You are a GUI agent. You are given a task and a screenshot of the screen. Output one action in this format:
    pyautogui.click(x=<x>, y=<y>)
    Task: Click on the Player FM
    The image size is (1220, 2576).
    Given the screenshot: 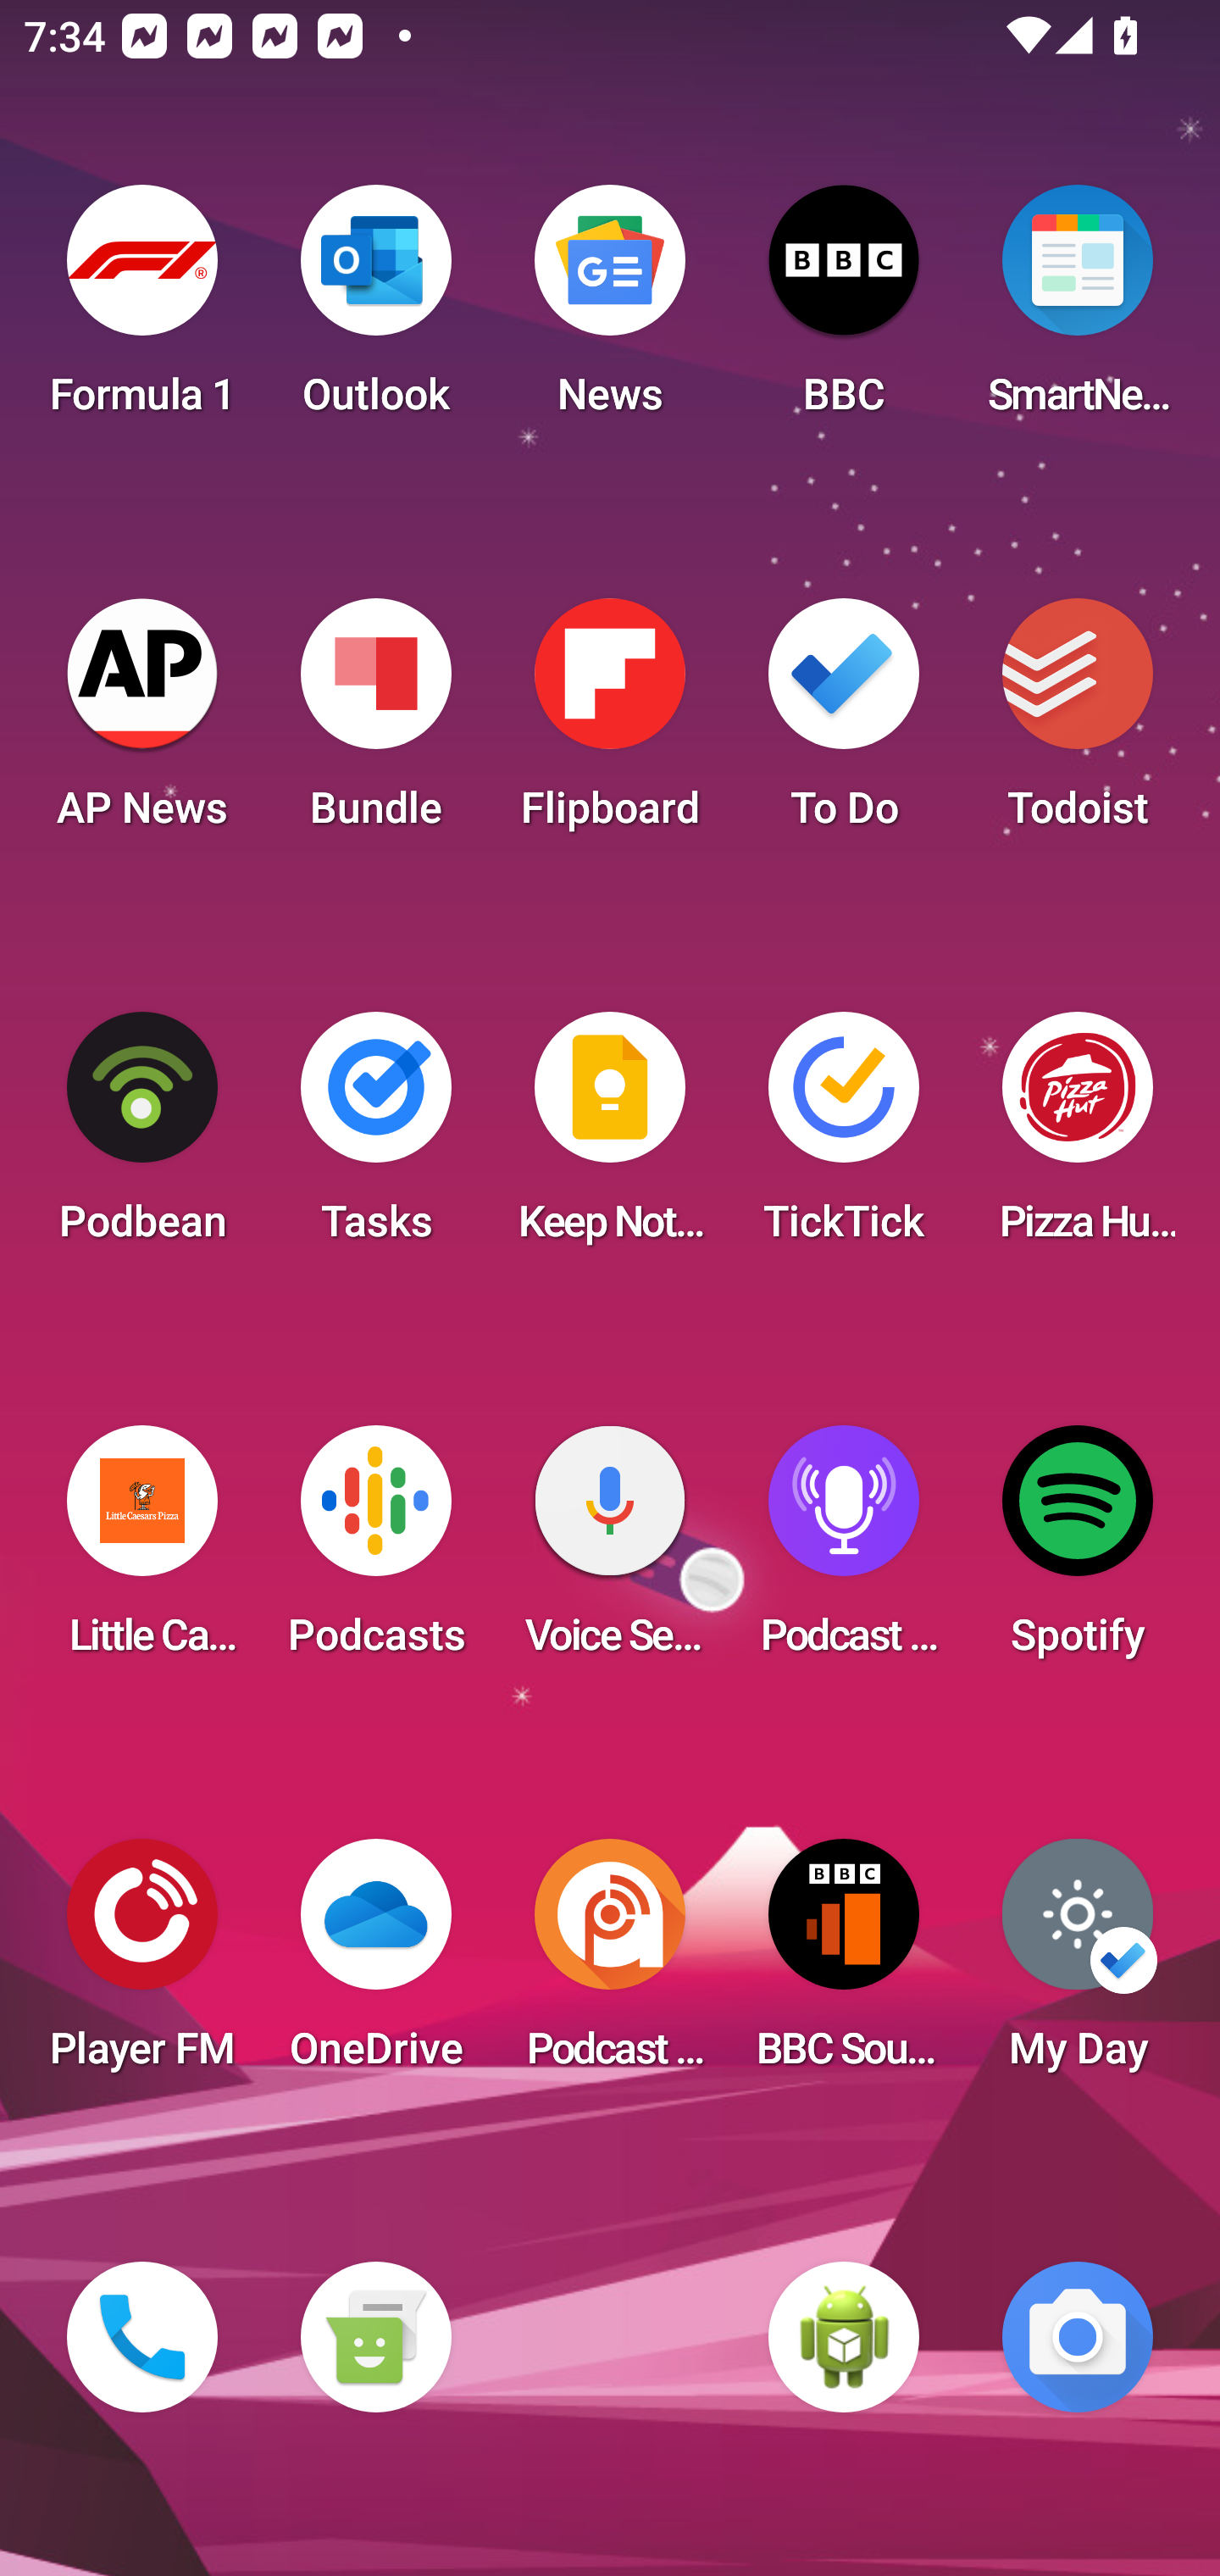 What is the action you would take?
    pyautogui.click(x=142, y=1964)
    